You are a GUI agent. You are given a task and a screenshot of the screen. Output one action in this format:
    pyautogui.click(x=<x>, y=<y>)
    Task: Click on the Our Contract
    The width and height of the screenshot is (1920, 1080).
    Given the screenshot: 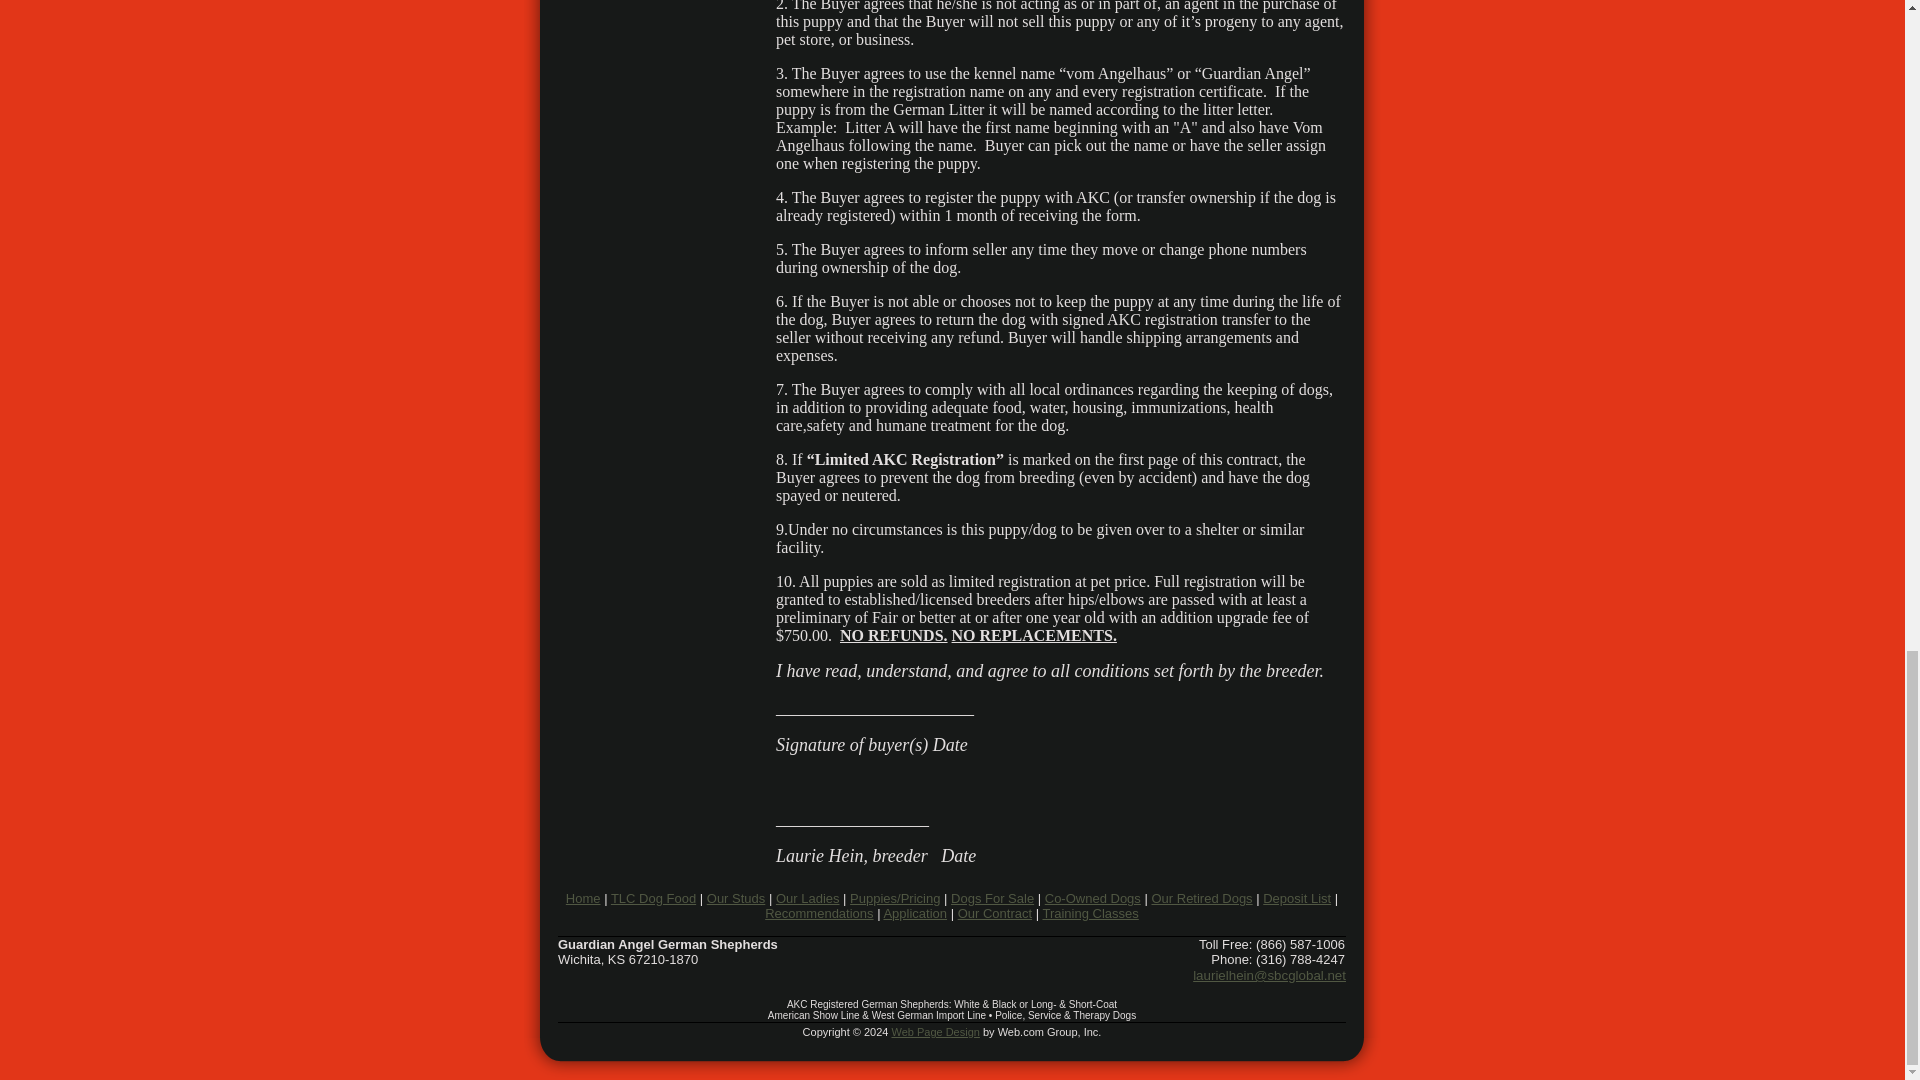 What is the action you would take?
    pyautogui.click(x=995, y=914)
    